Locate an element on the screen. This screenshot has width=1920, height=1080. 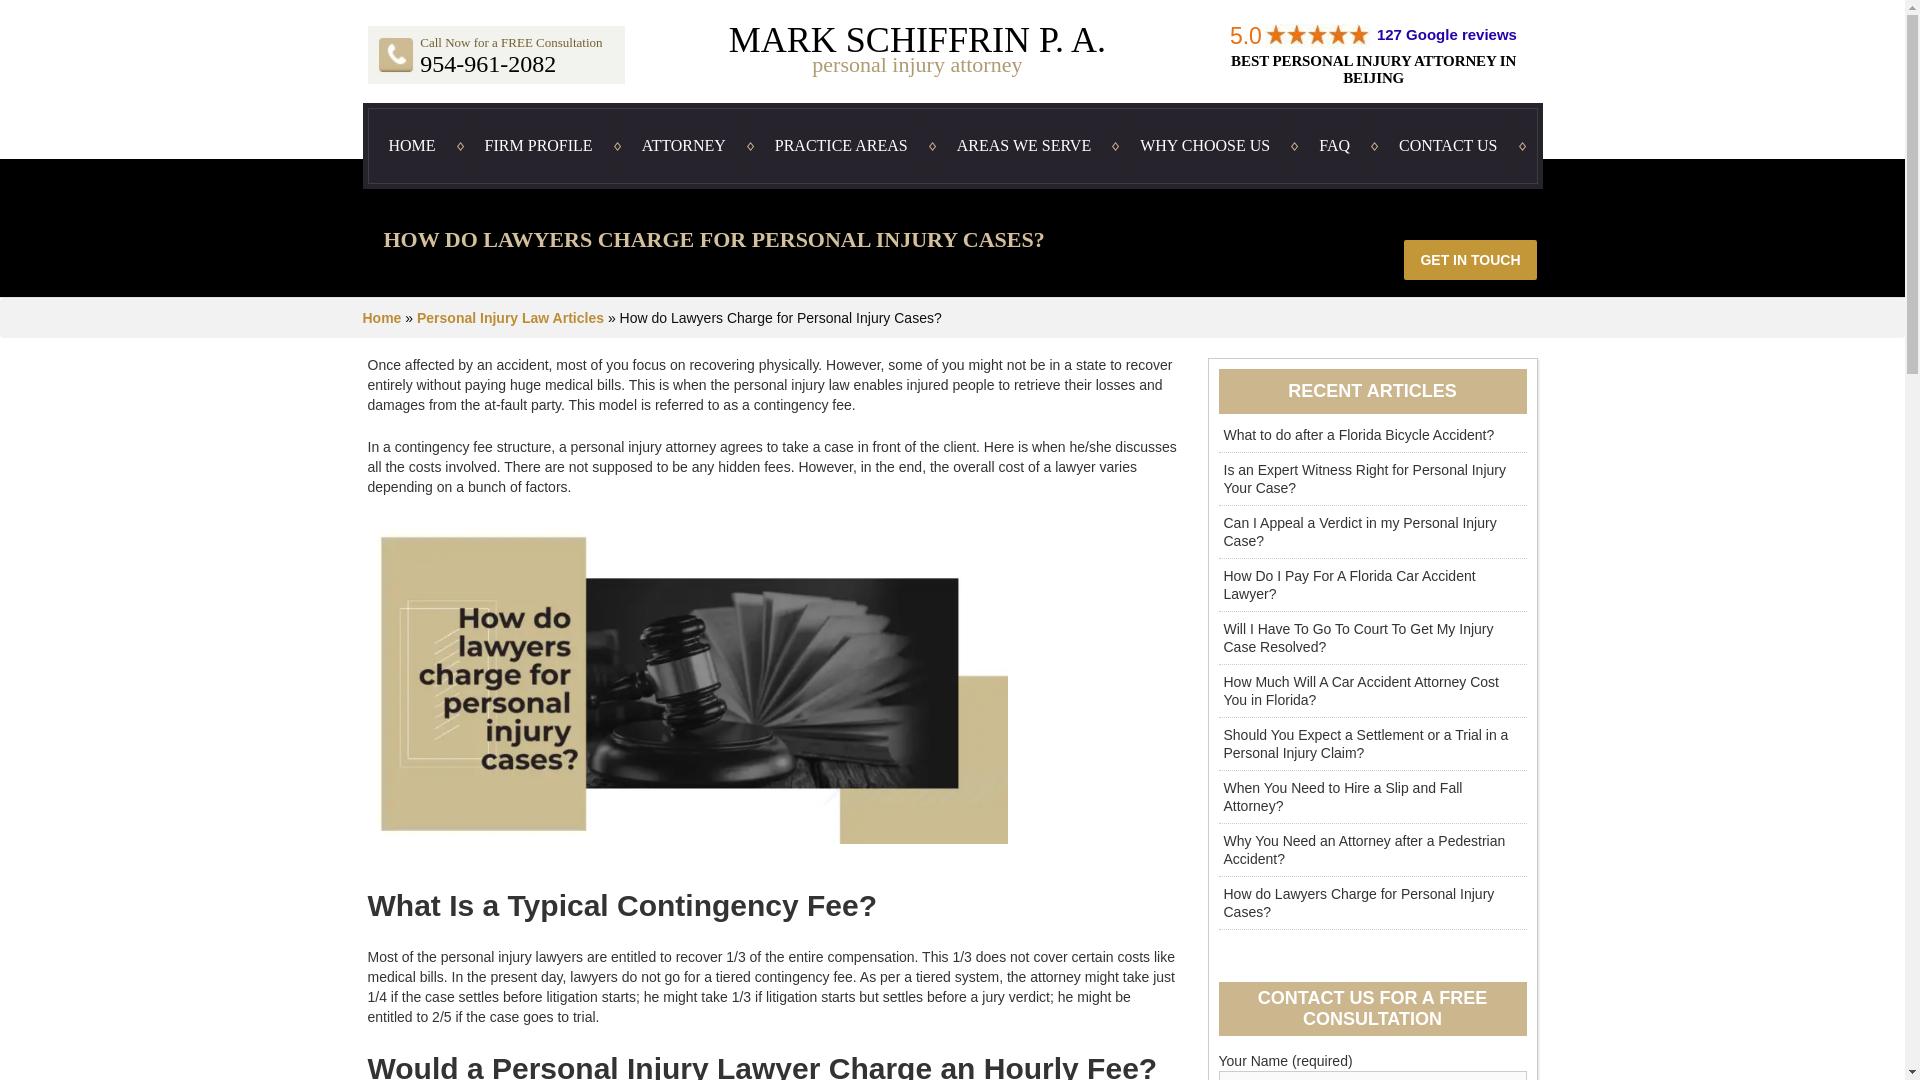
CONTACT US is located at coordinates (1447, 146).